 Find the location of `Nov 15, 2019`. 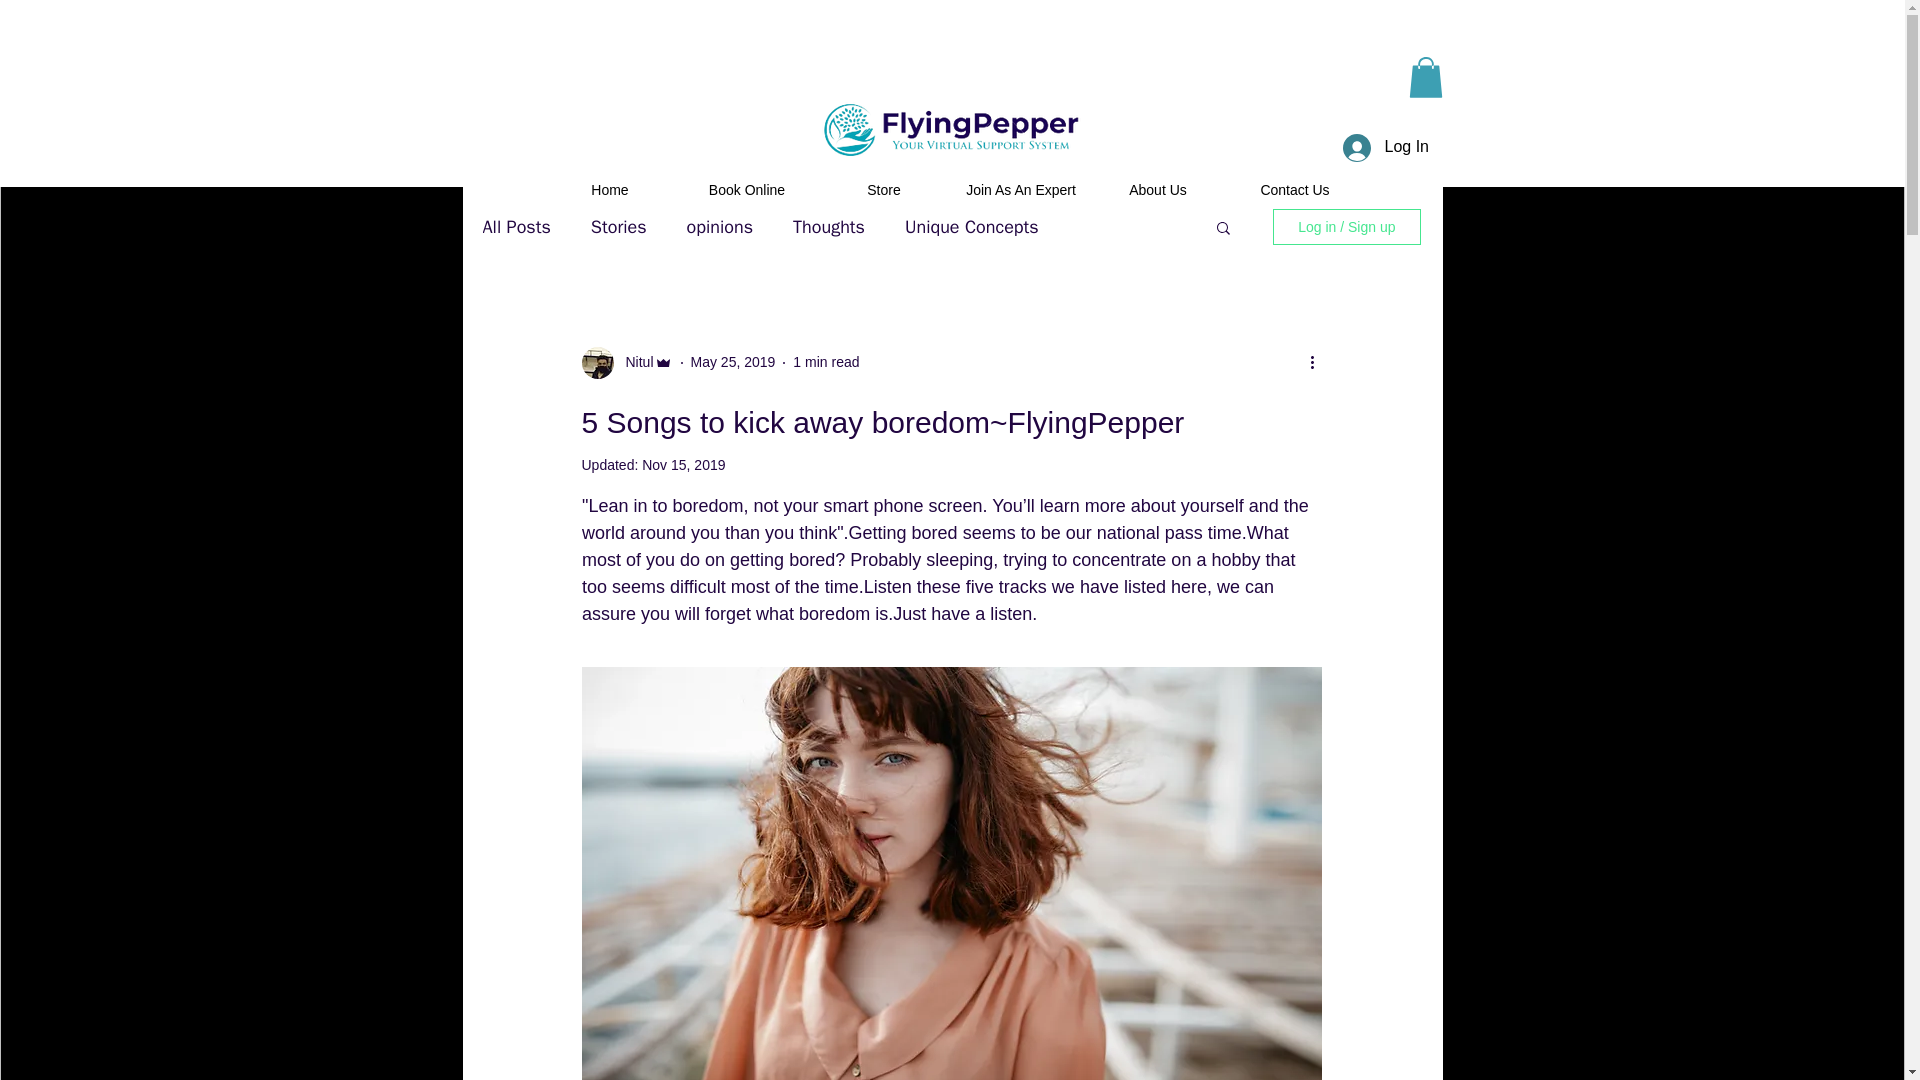

Nov 15, 2019 is located at coordinates (683, 464).